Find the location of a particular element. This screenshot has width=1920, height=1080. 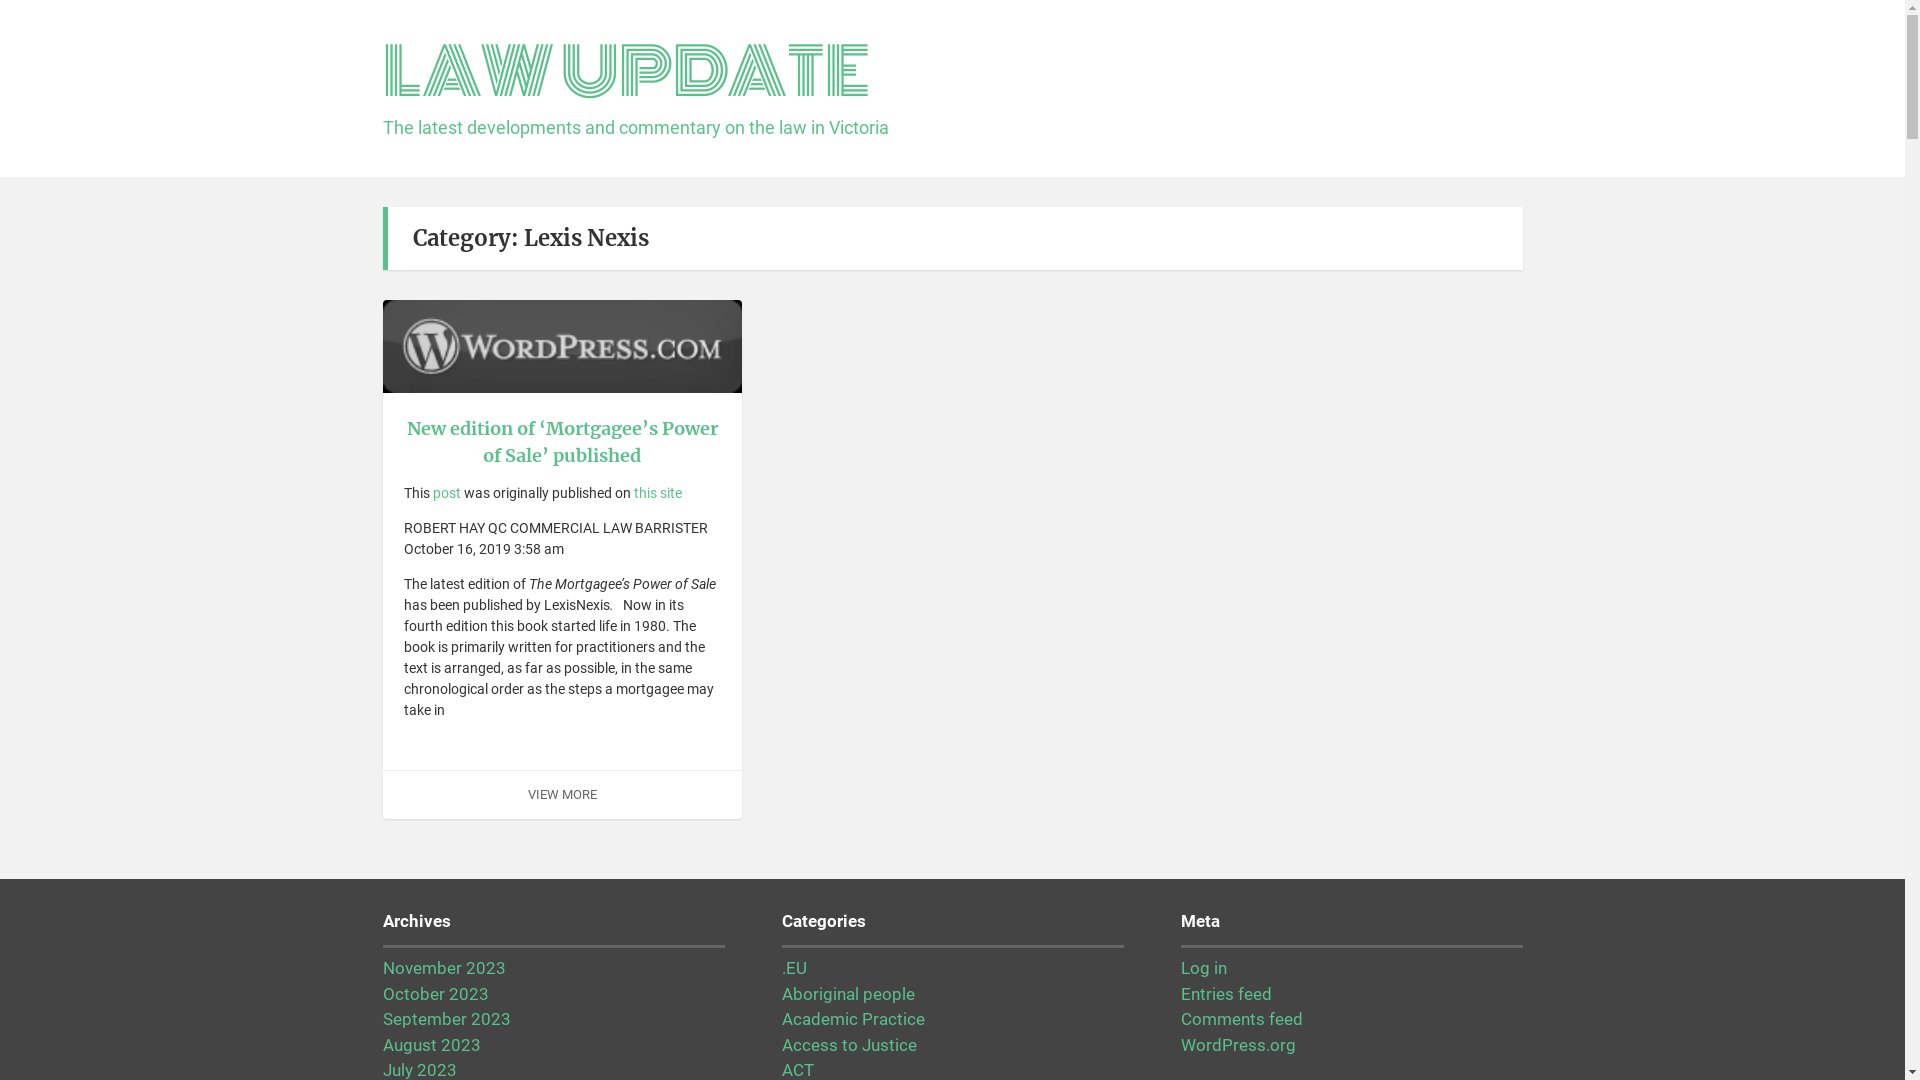

WordPress.org is located at coordinates (1238, 1045).